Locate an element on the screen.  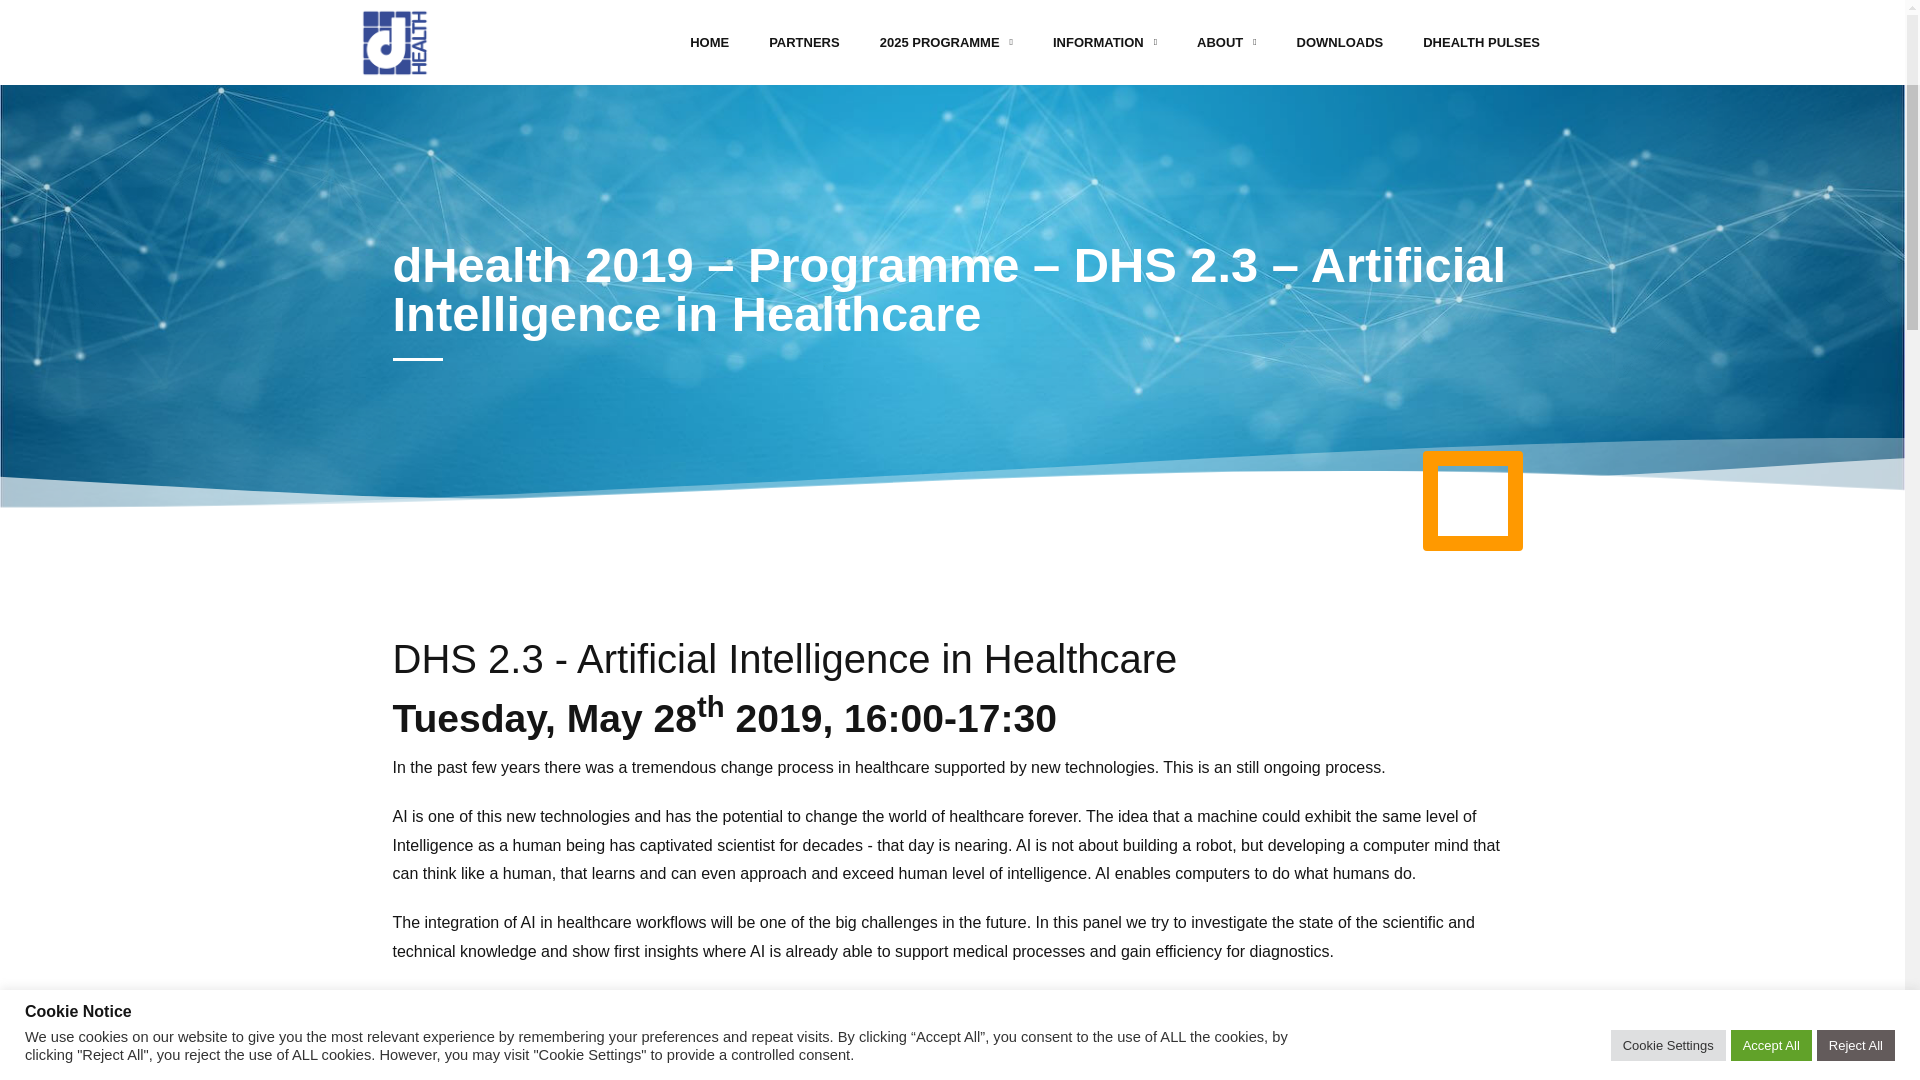
PARTNERS is located at coordinates (804, 42).